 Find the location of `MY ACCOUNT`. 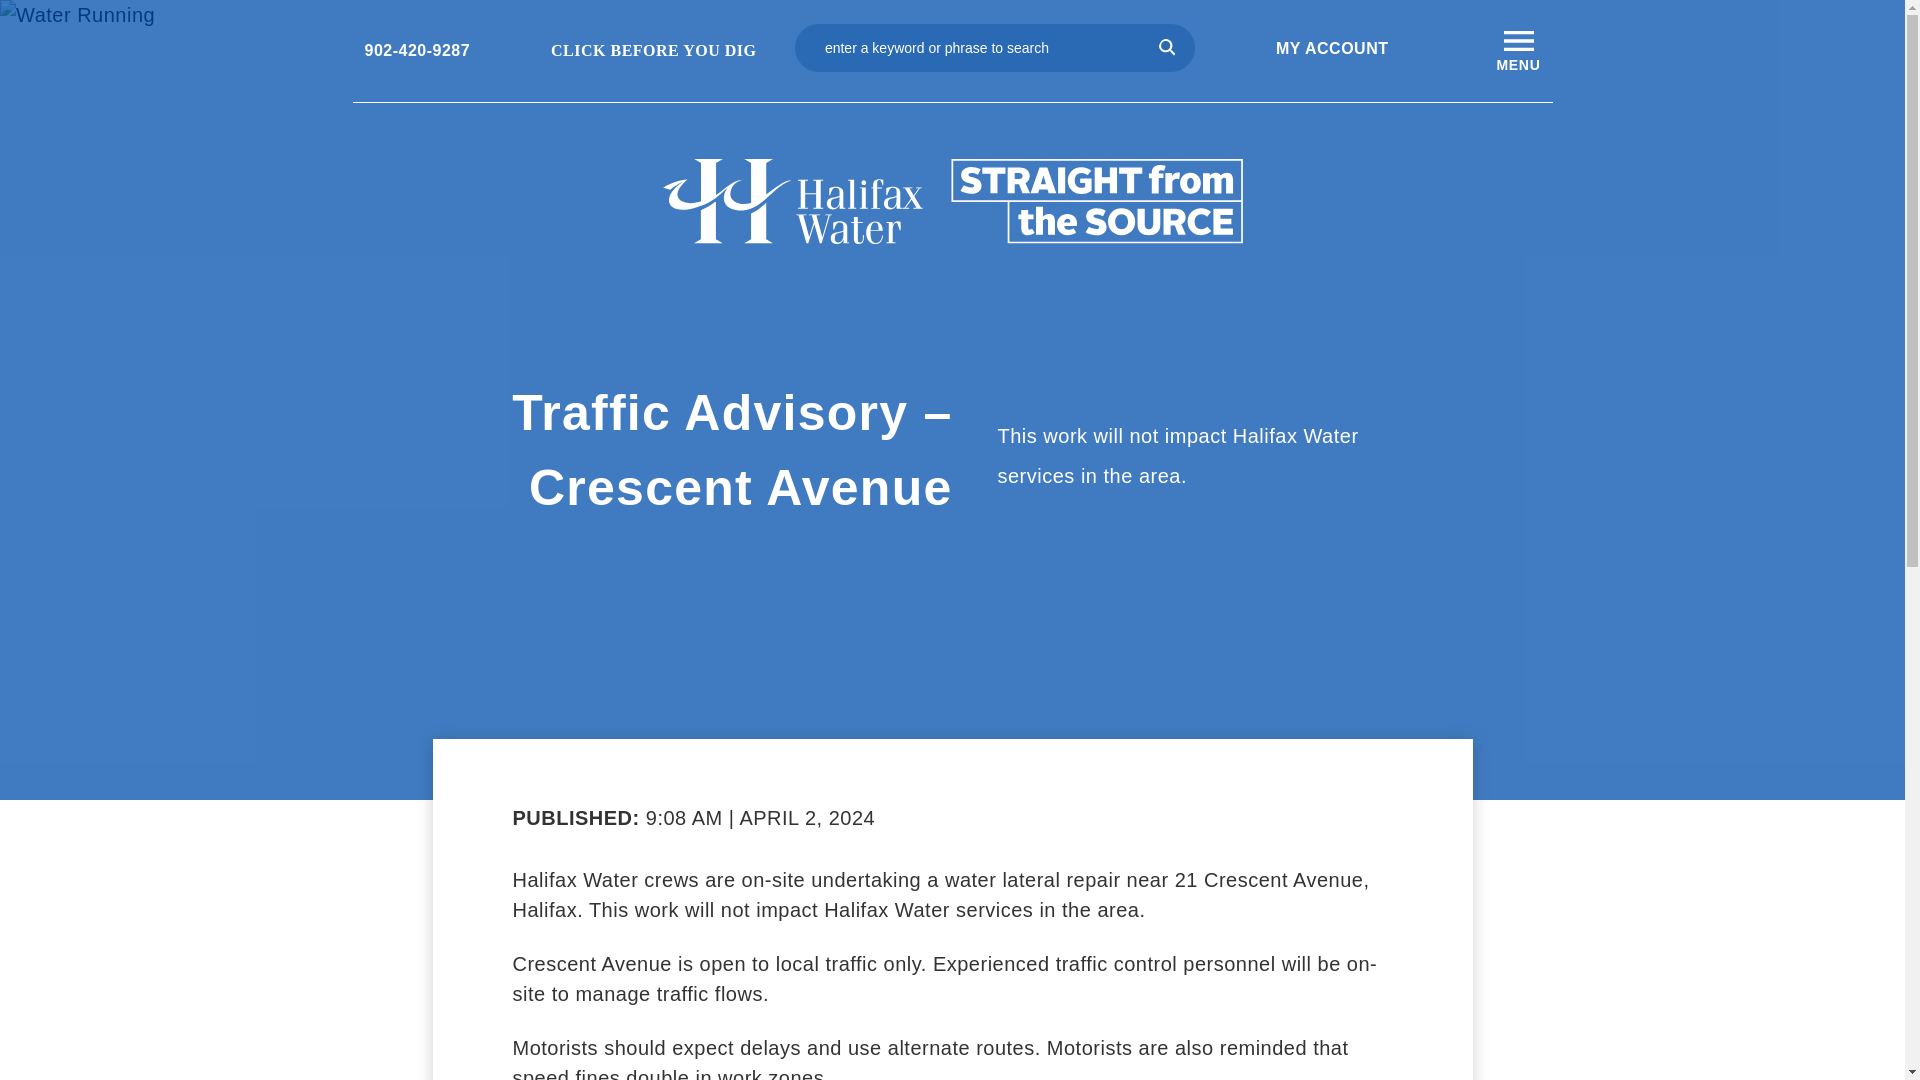

MY ACCOUNT is located at coordinates (1332, 48).